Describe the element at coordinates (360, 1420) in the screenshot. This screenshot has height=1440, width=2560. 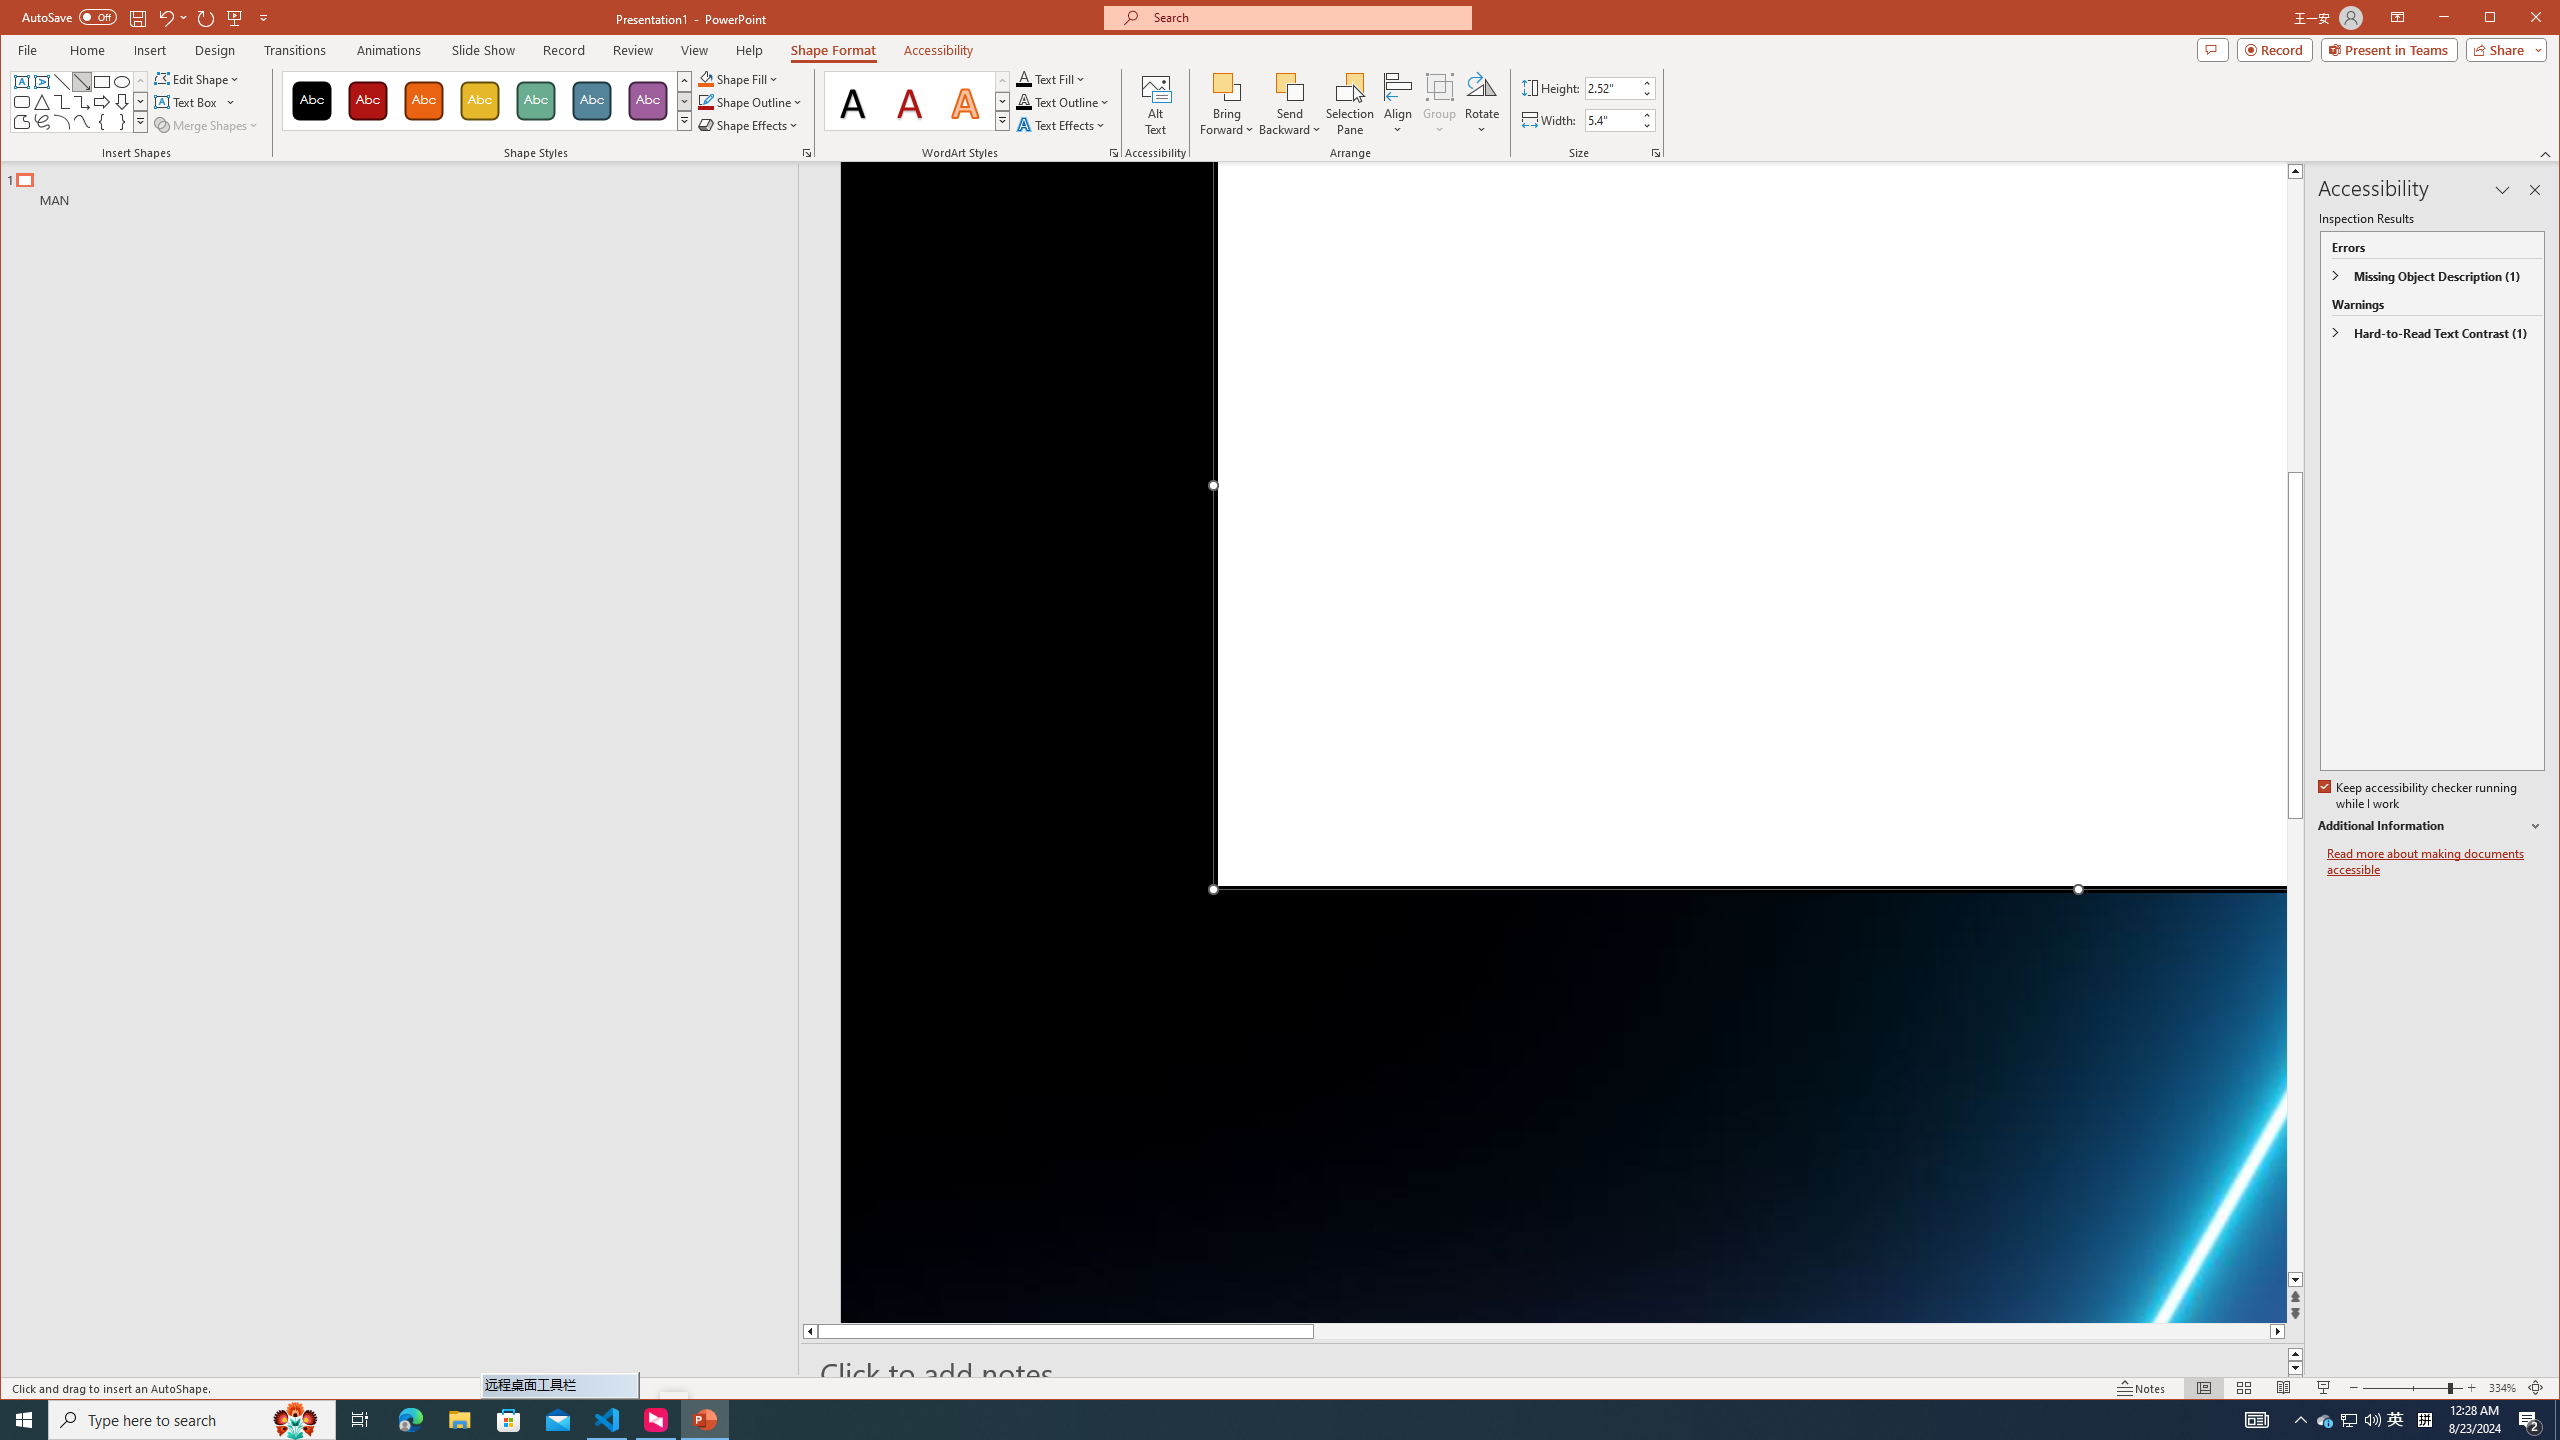
I see `Task View` at that location.